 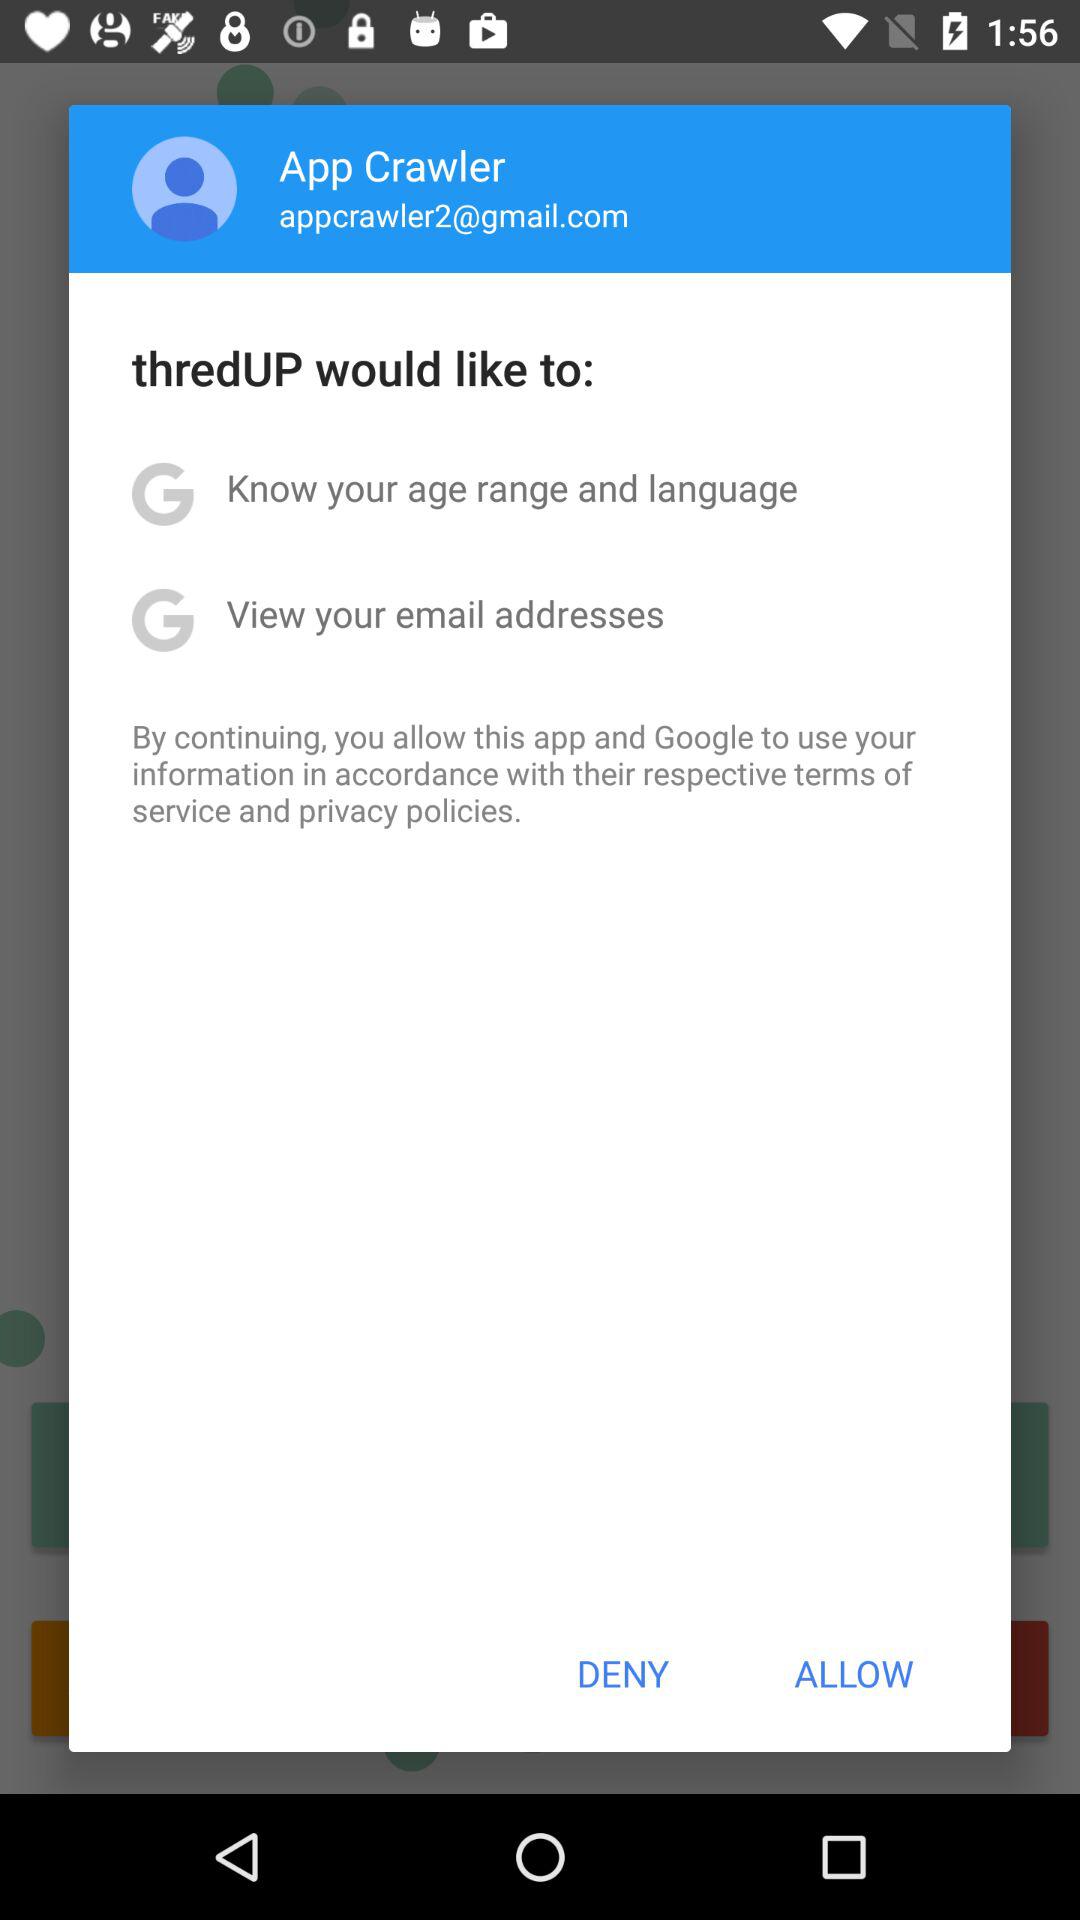 What do you see at coordinates (445, 613) in the screenshot?
I see `turn on the view your email app` at bounding box center [445, 613].